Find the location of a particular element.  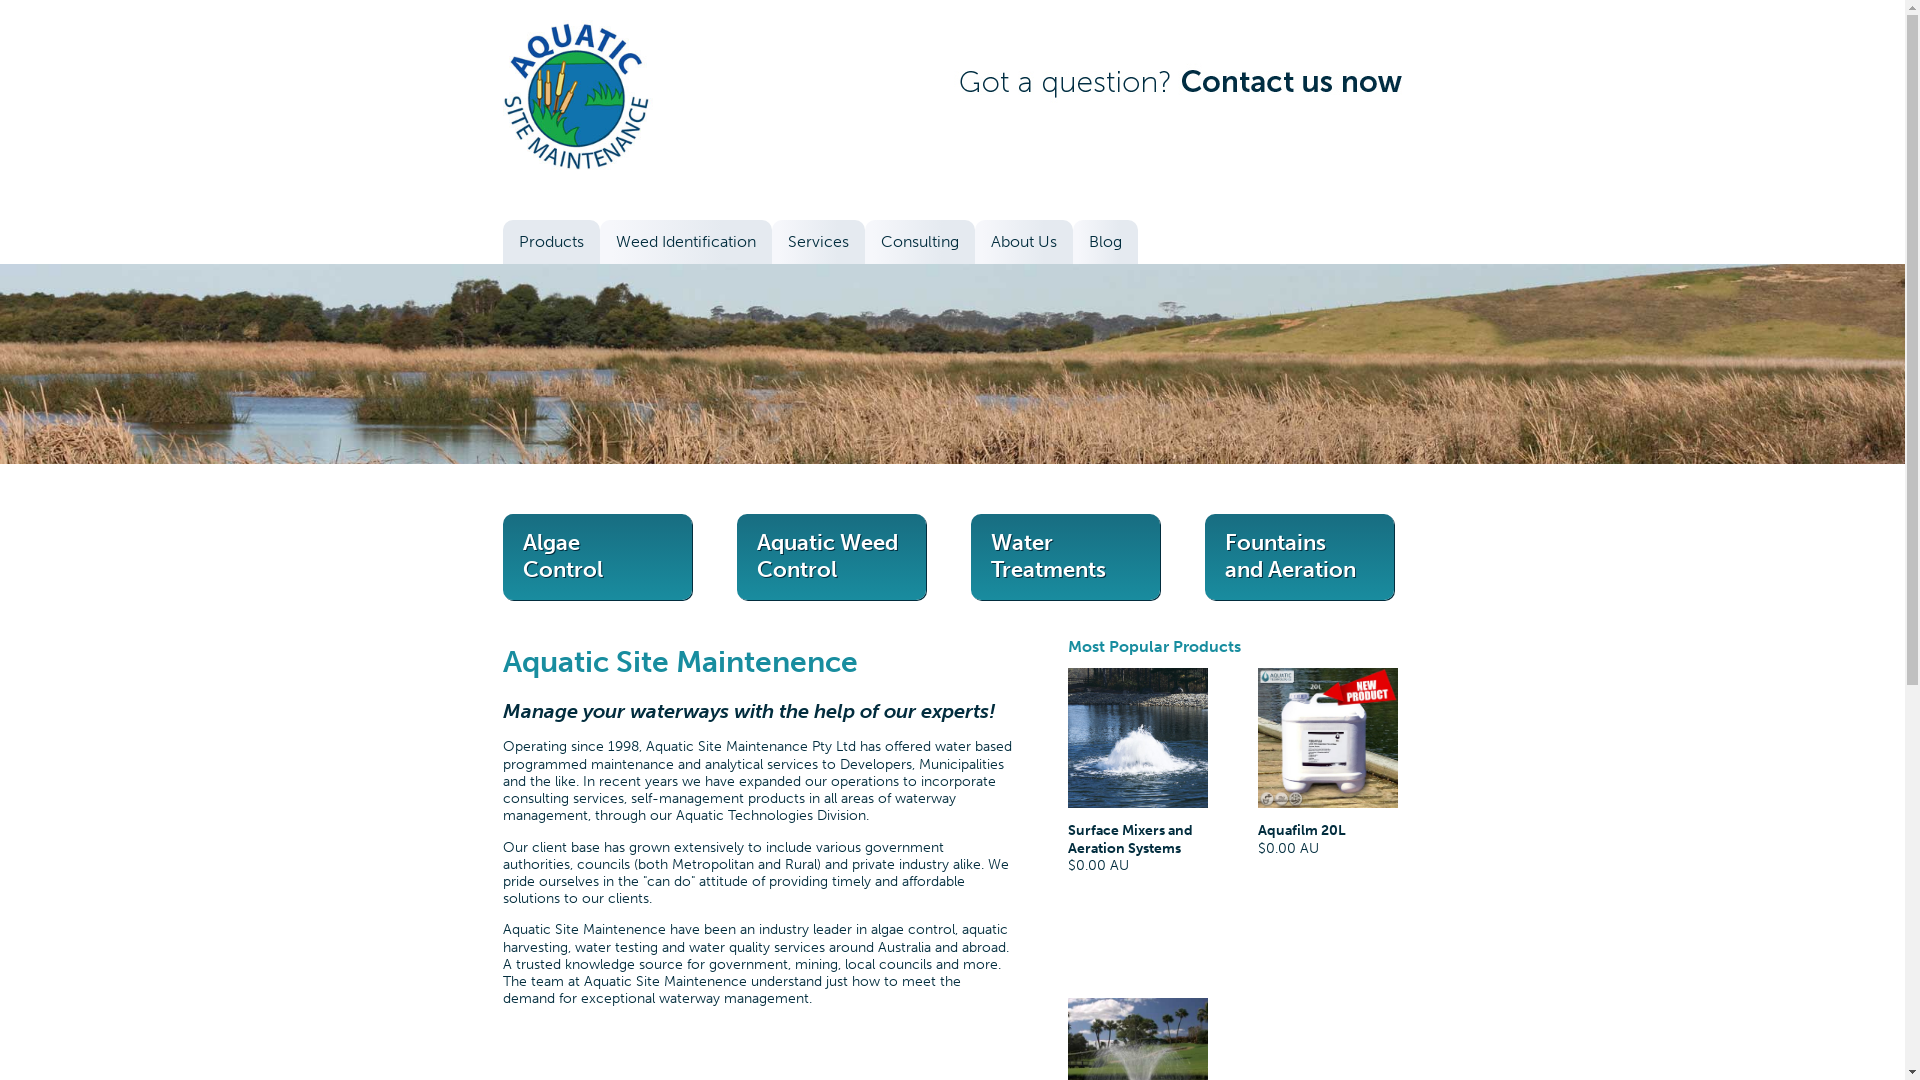

Aquatic Weed
Control is located at coordinates (831, 554).